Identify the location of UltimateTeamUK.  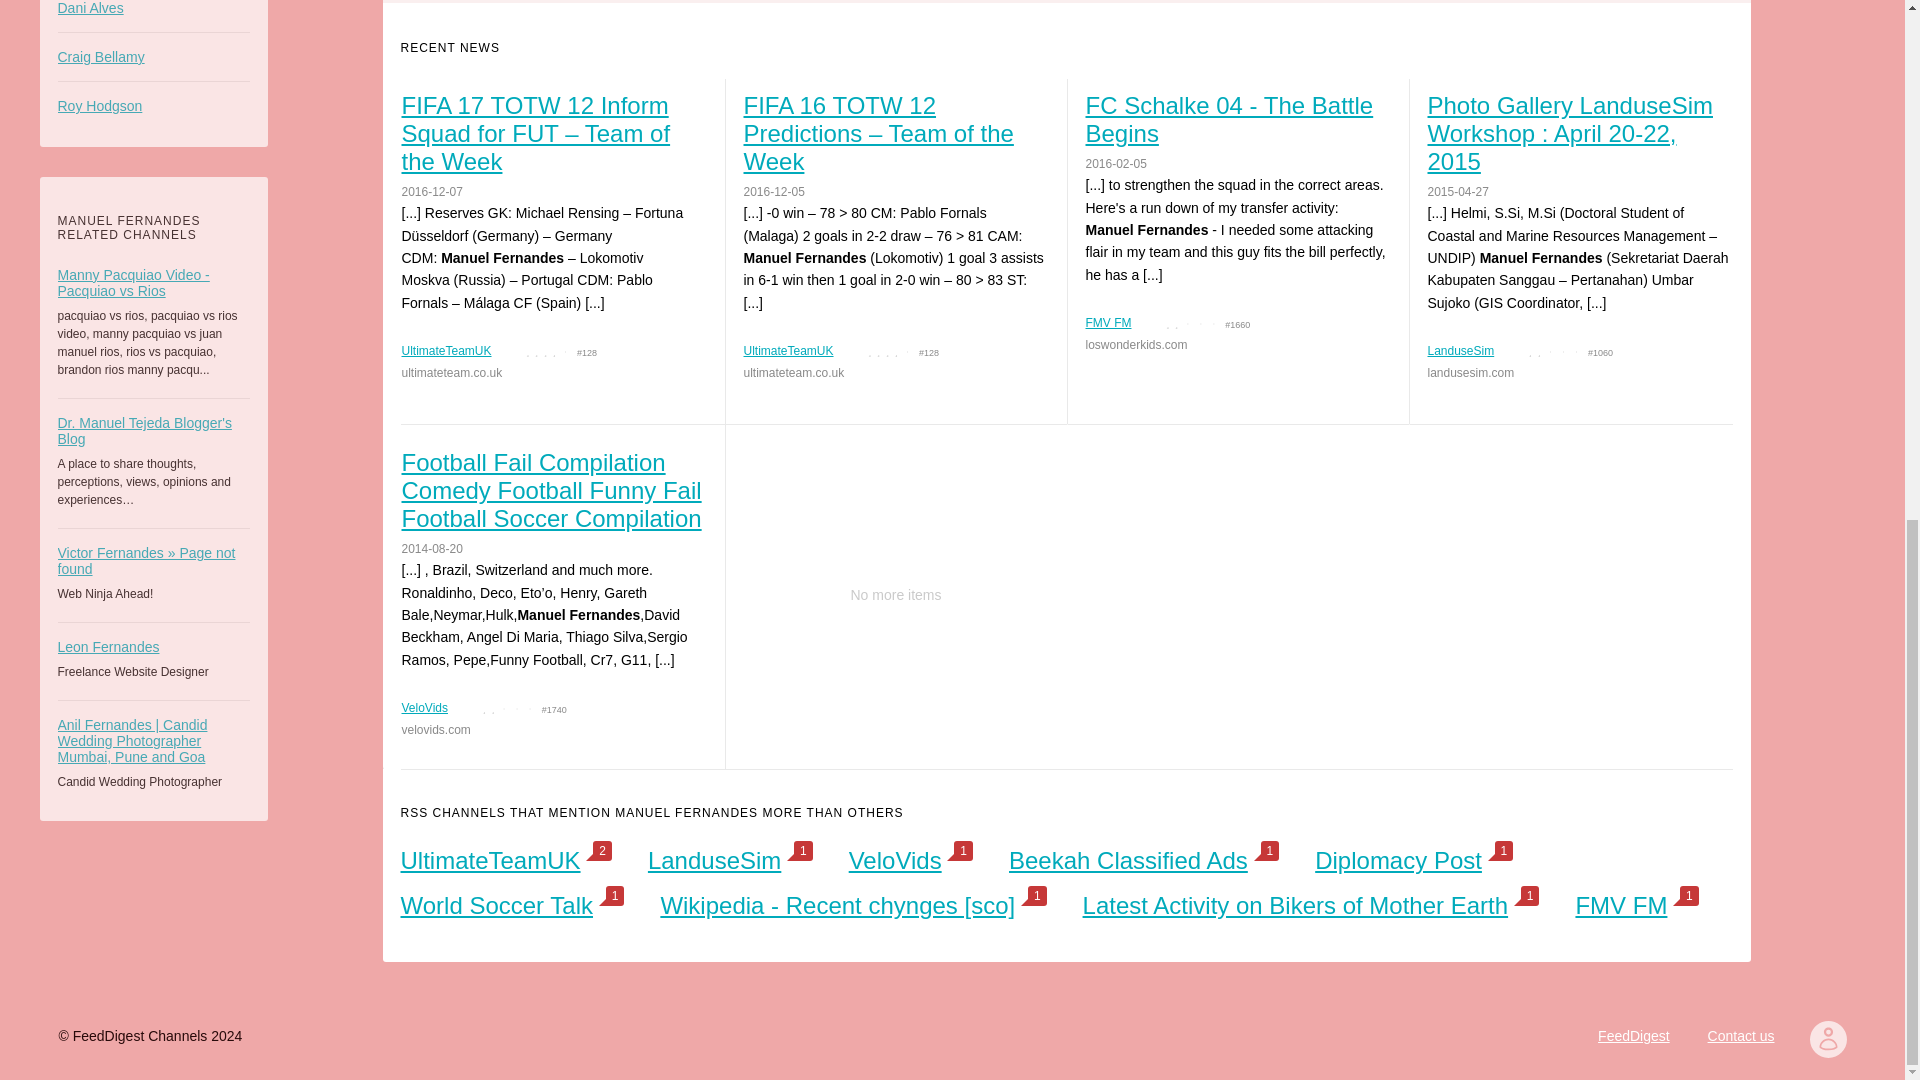
(788, 350).